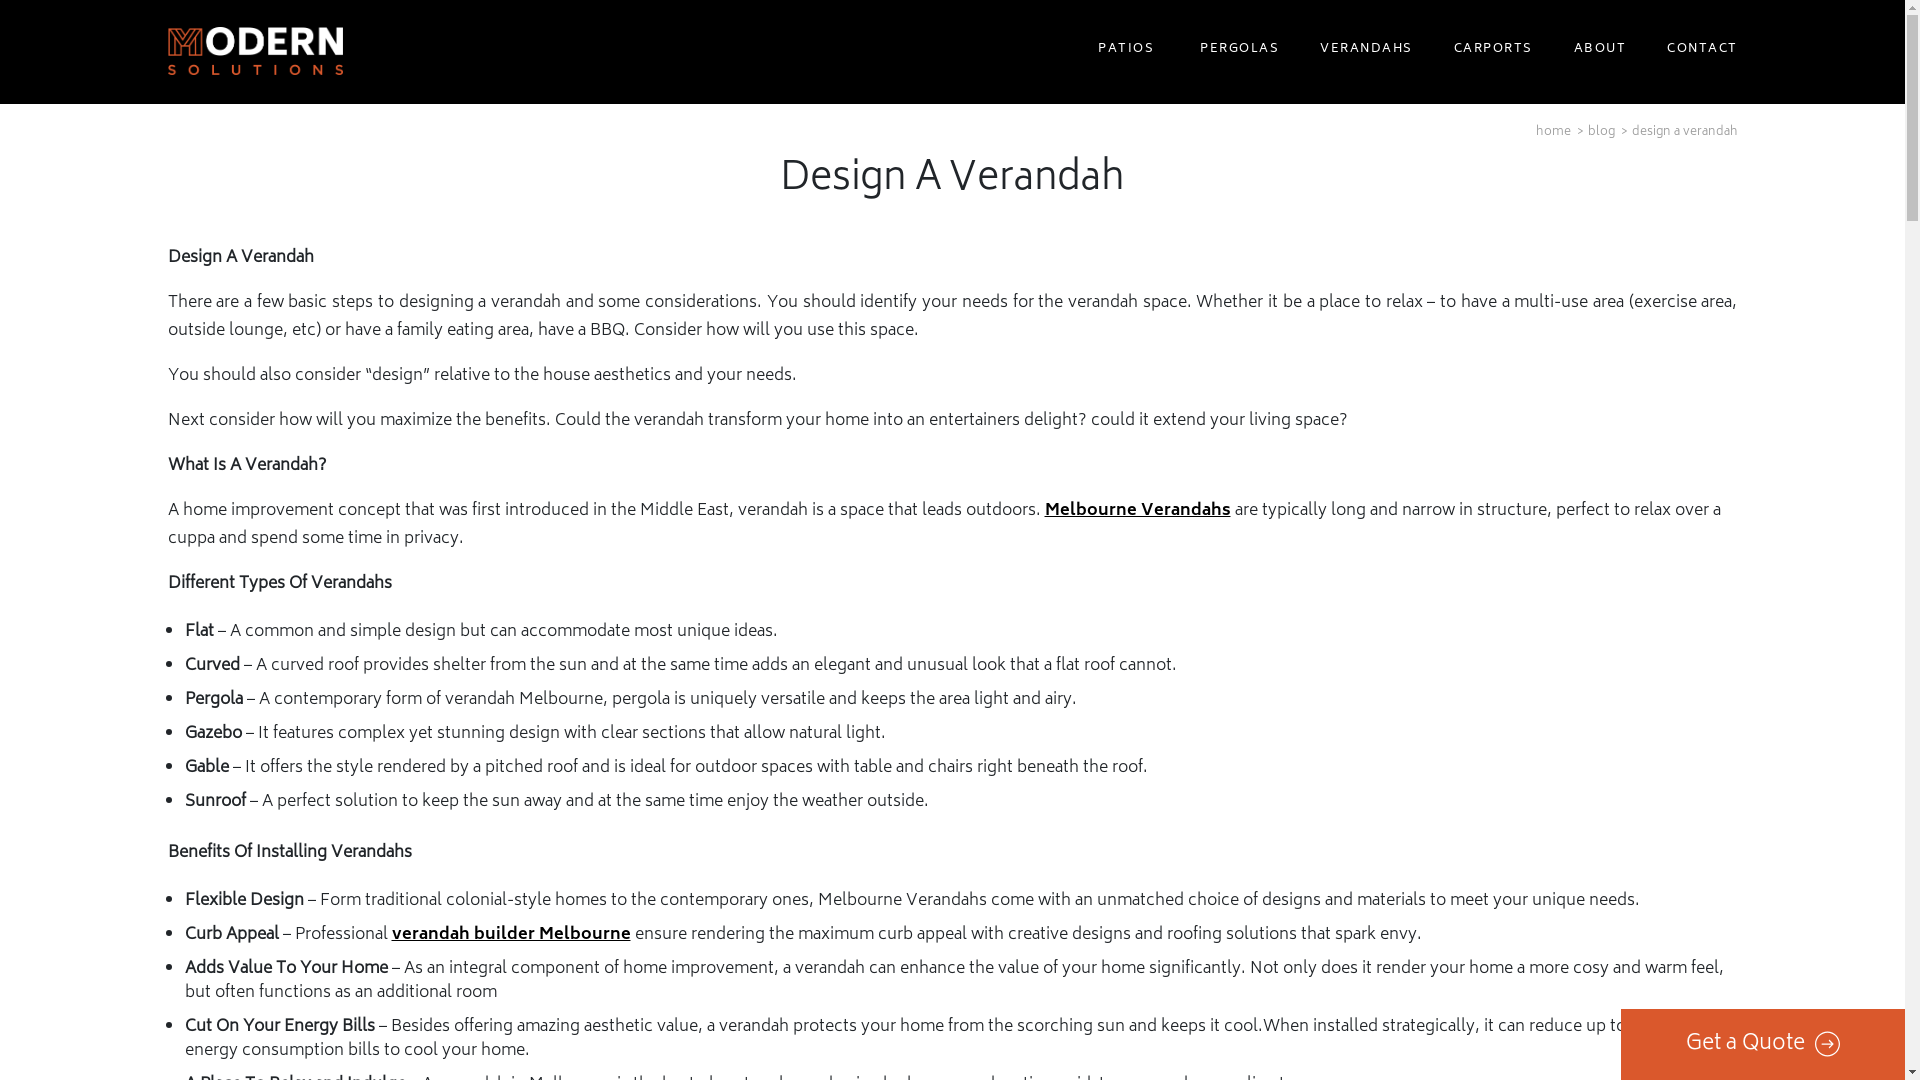  What do you see at coordinates (256, 51) in the screenshot?
I see `Modern Solutions` at bounding box center [256, 51].